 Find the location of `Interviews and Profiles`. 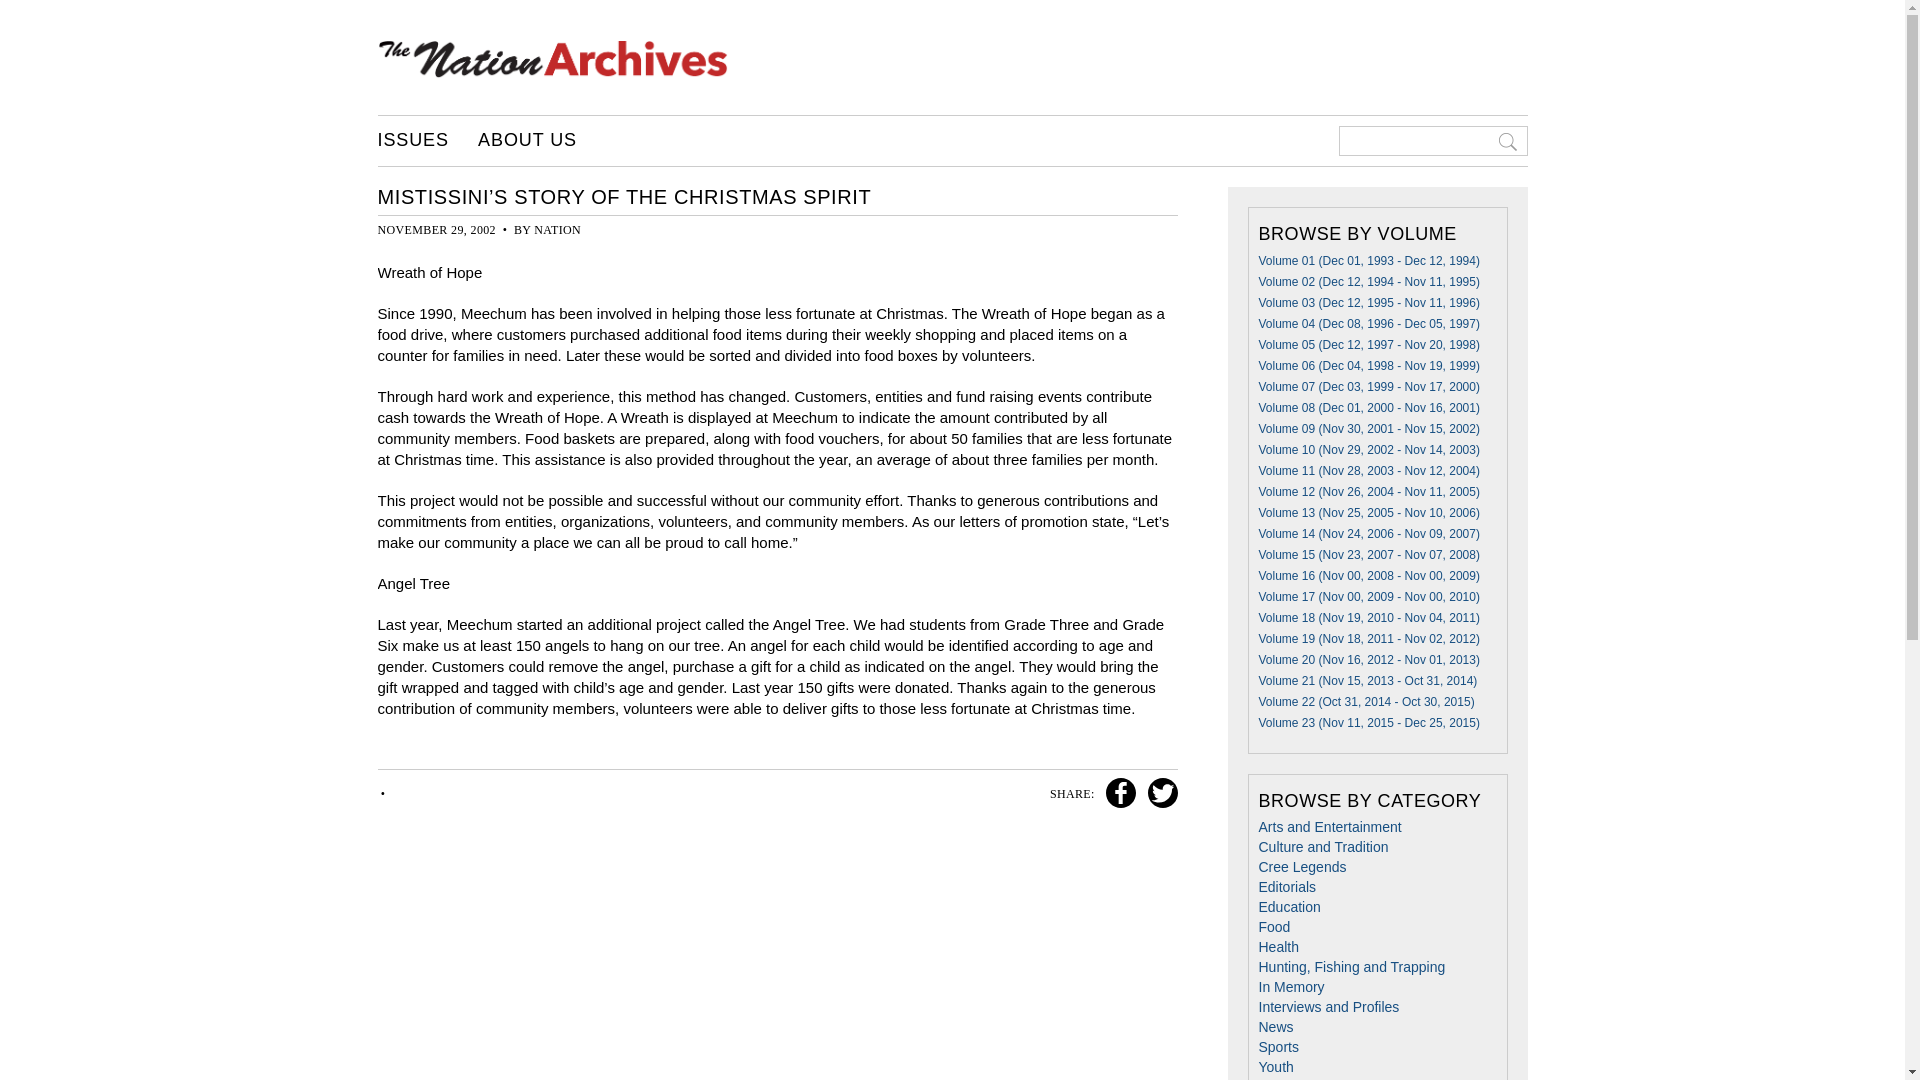

Interviews and Profiles is located at coordinates (1328, 1007).